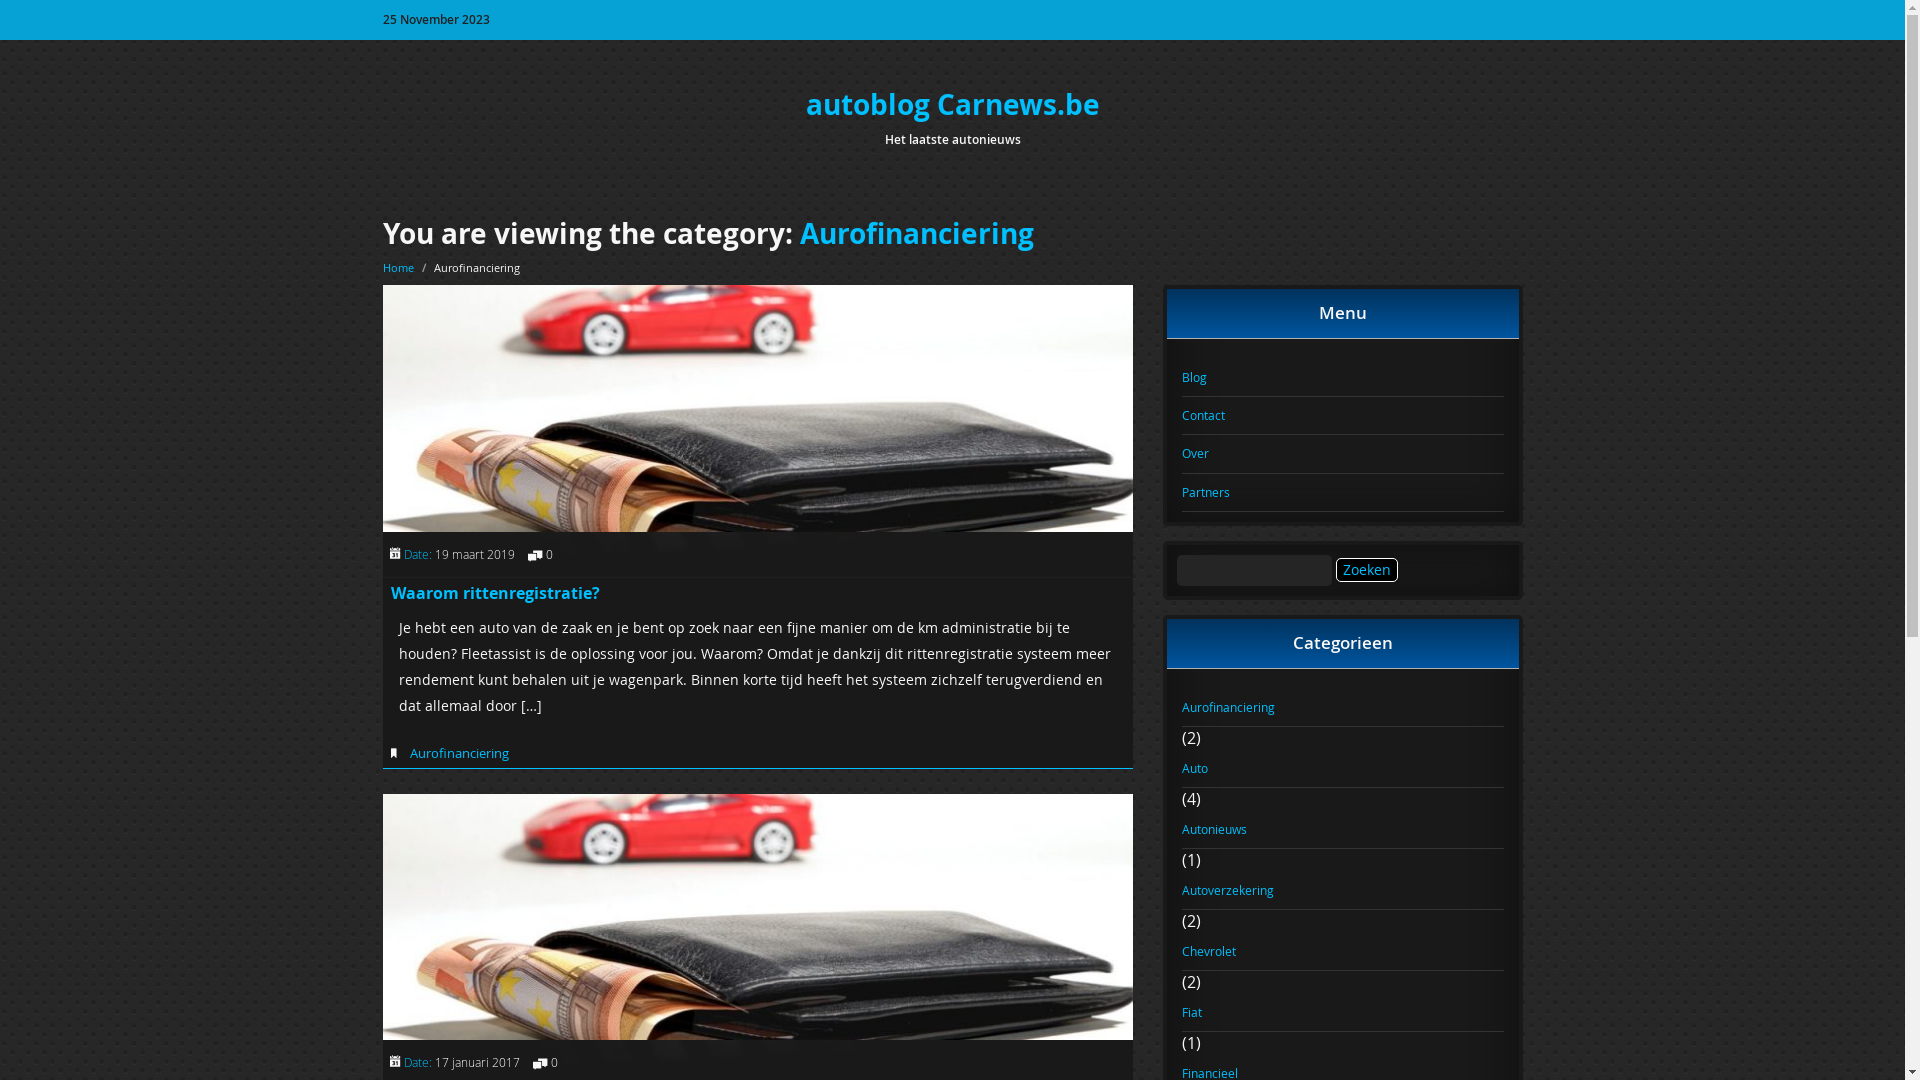 The width and height of the screenshot is (1920, 1080). I want to click on Chevrolet, so click(1343, 952).